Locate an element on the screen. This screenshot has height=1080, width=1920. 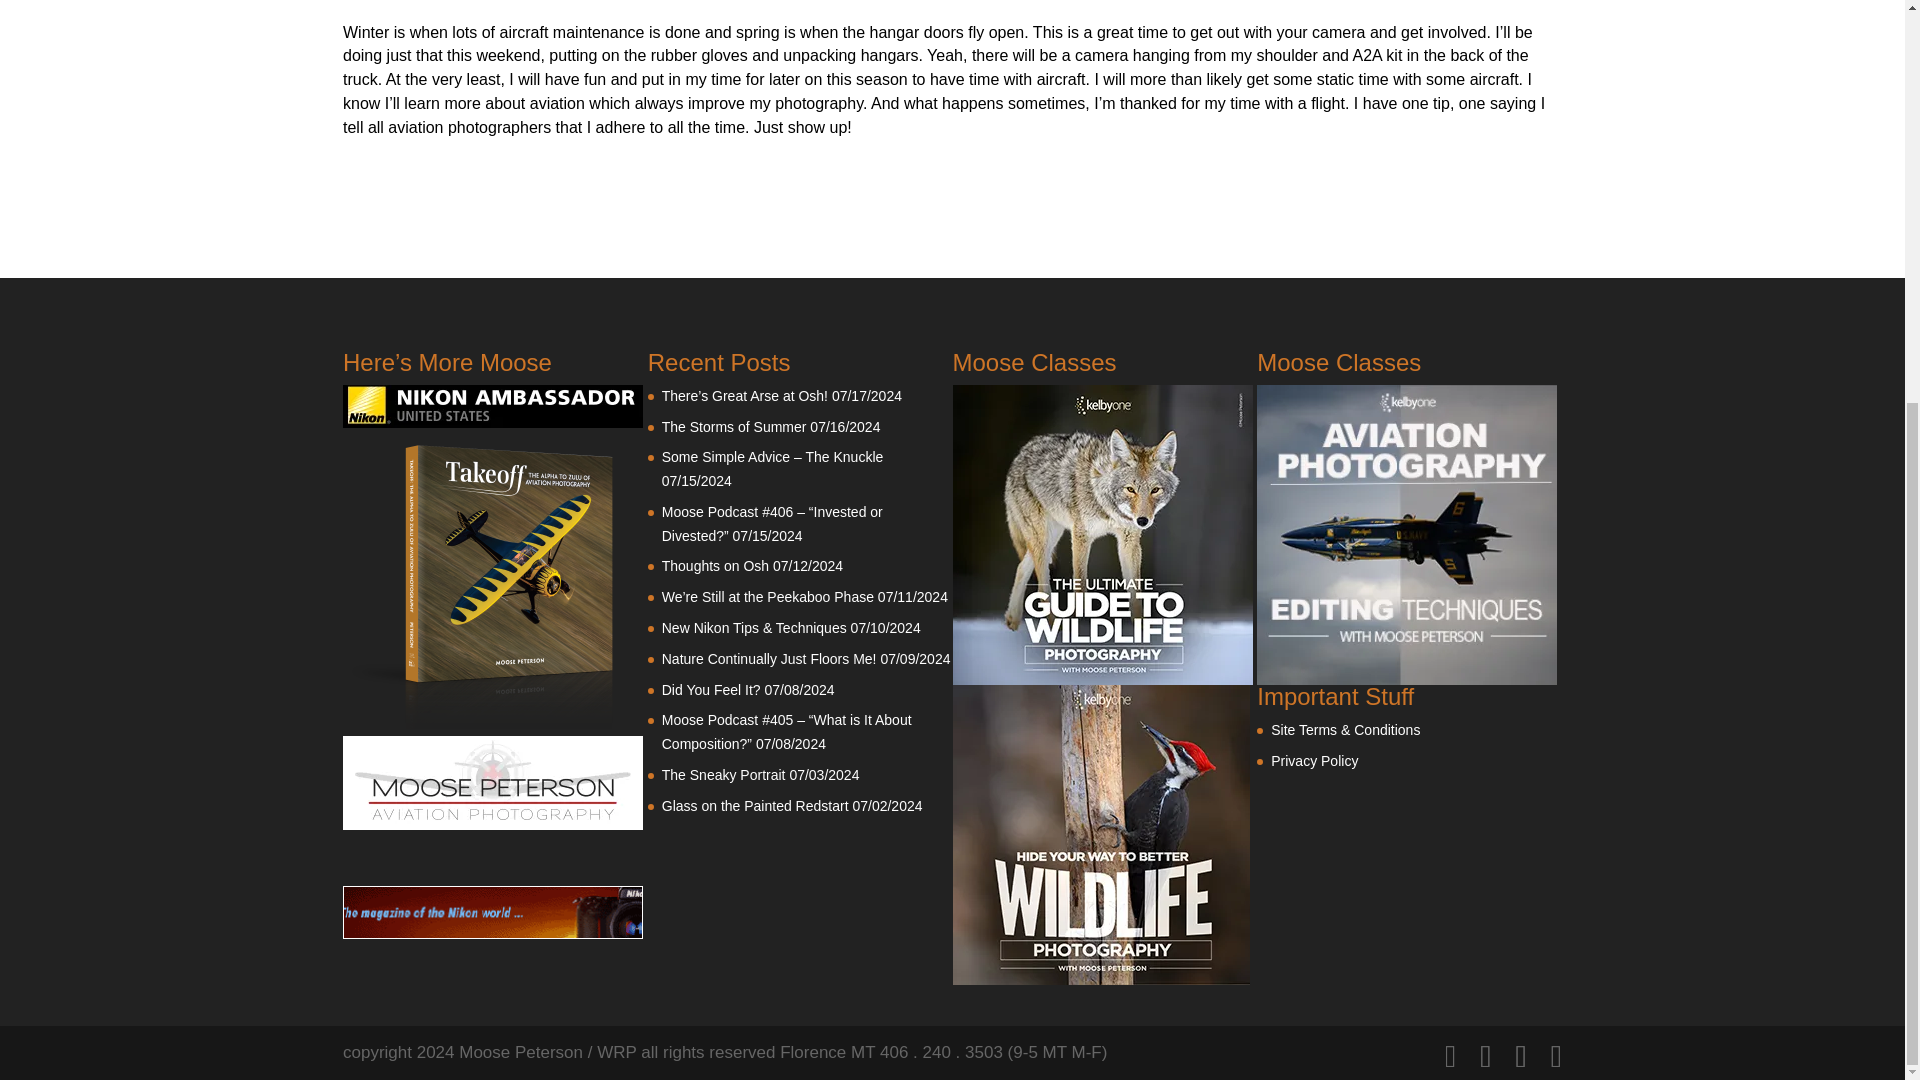
Nikon Owner Magazine is located at coordinates (493, 933).